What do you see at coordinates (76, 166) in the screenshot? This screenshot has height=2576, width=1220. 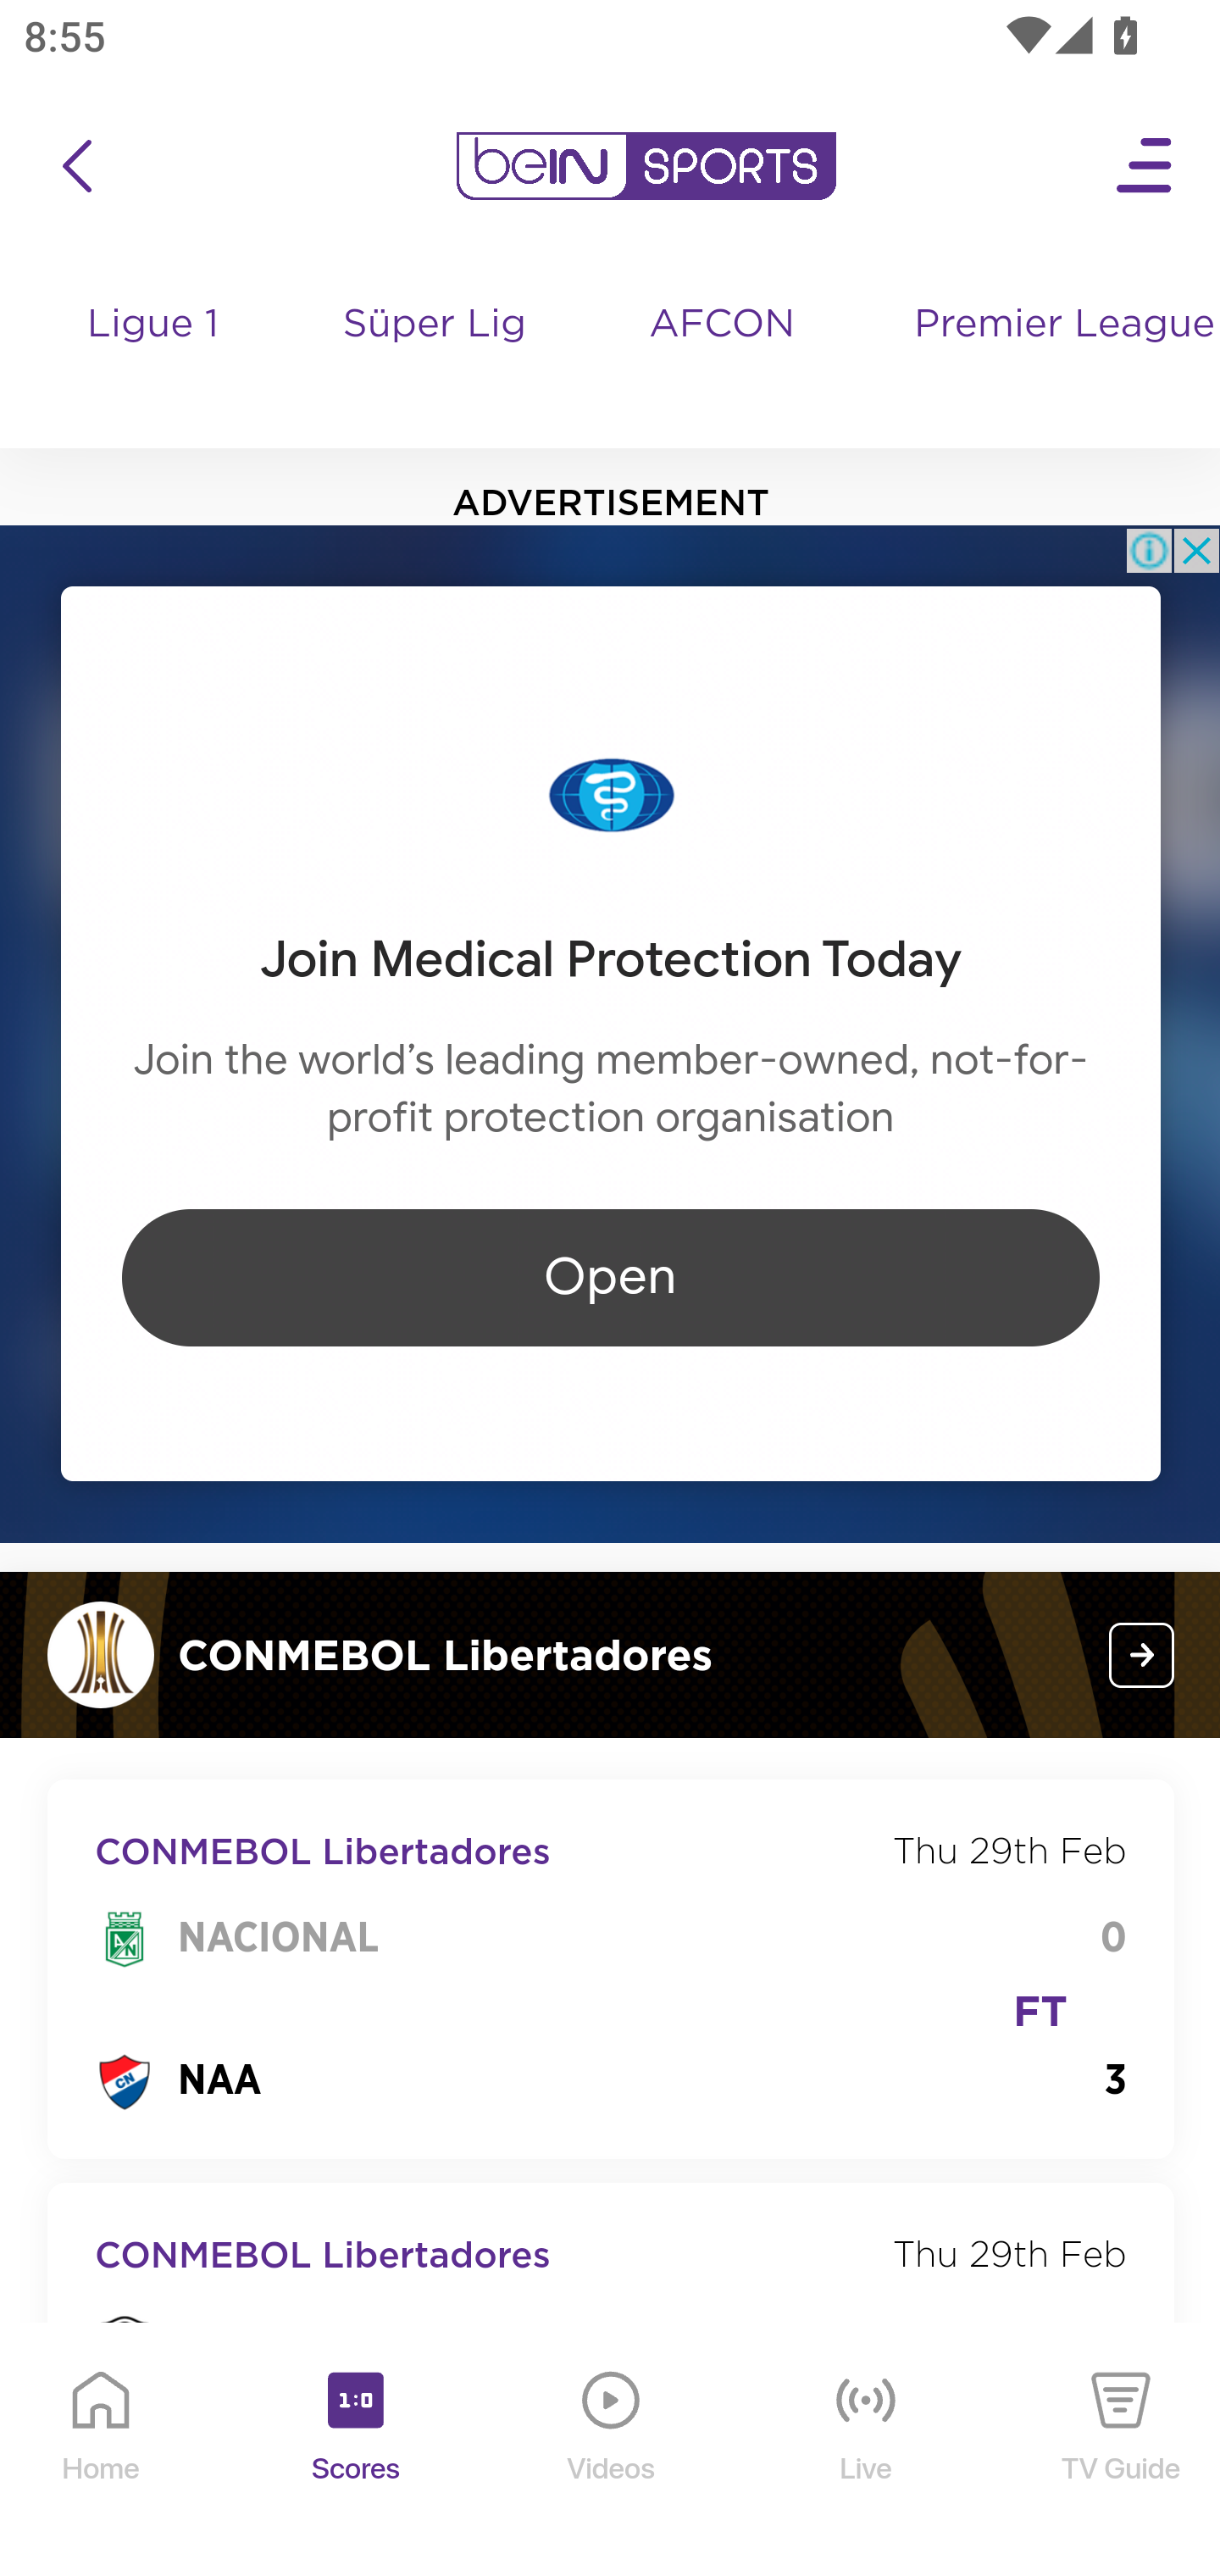 I see `icon back` at bounding box center [76, 166].